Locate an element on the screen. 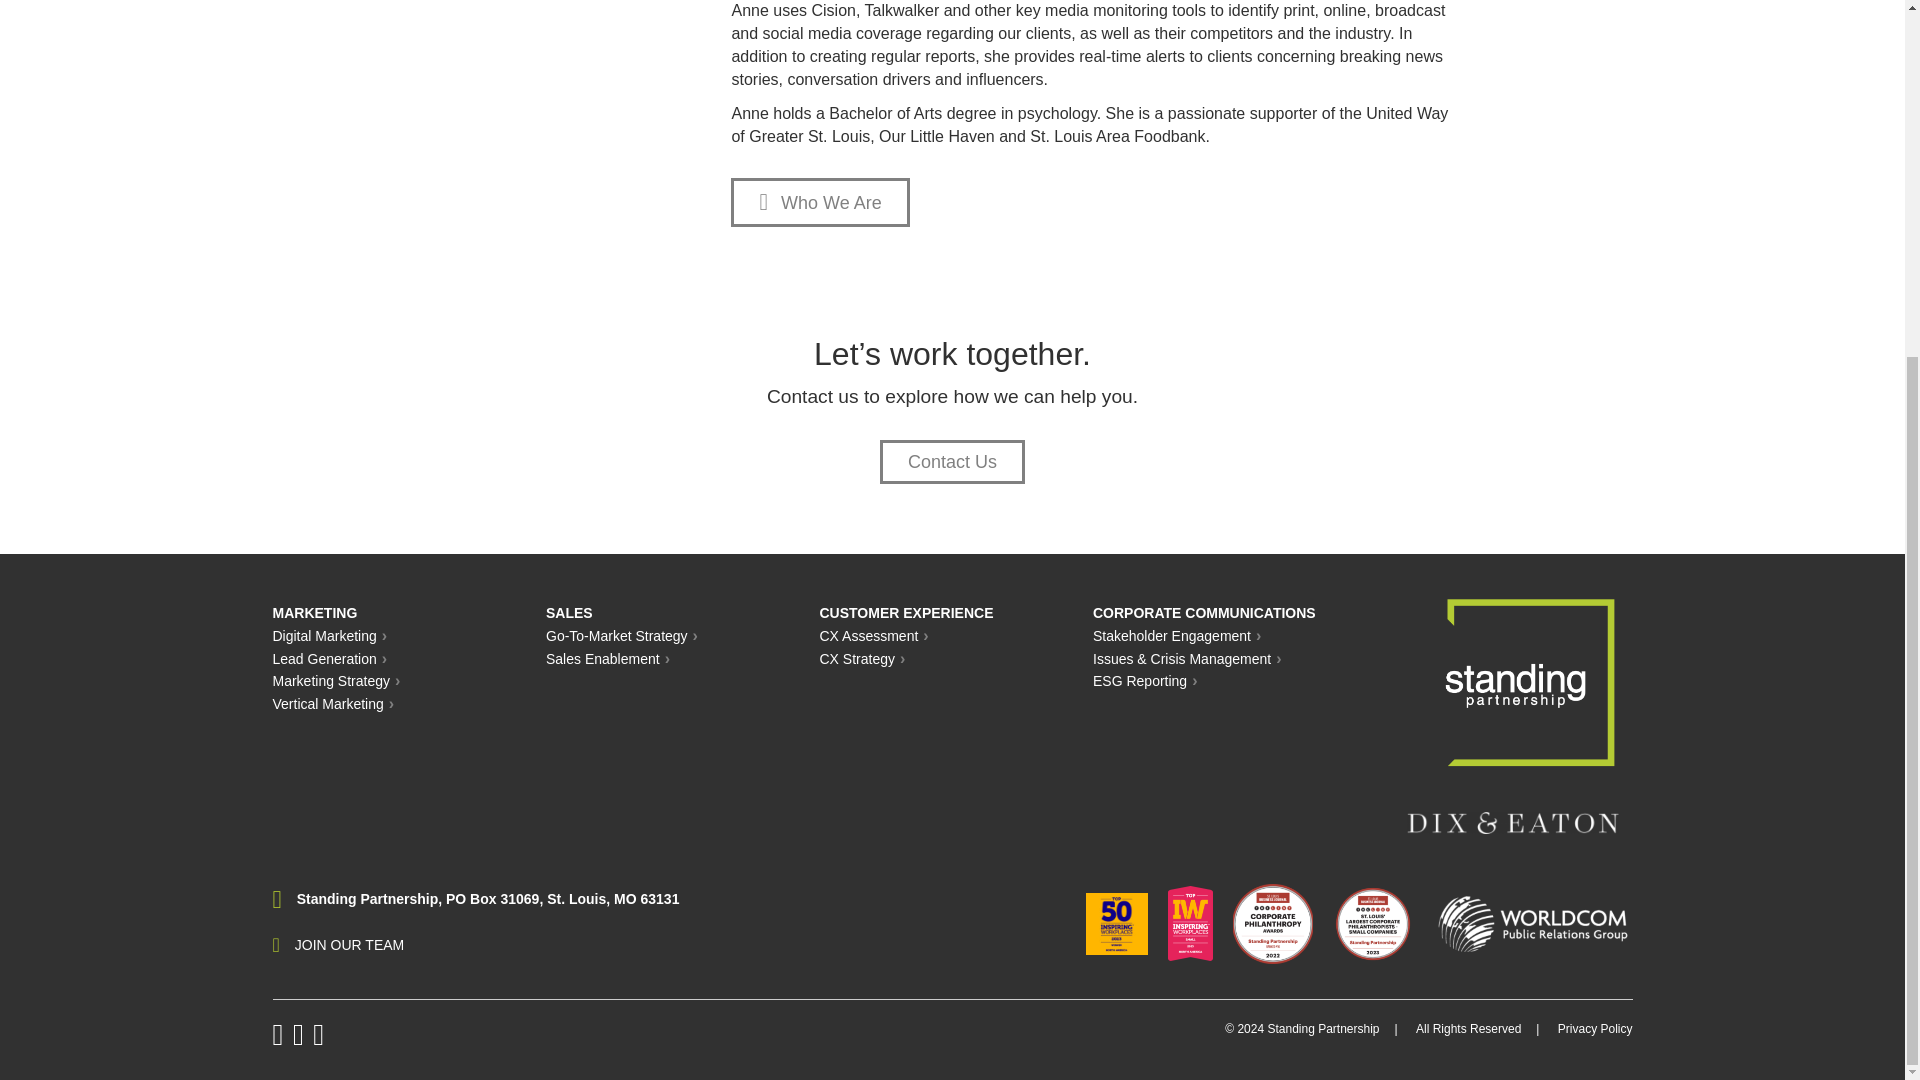 Image resolution: width=1920 pixels, height=1080 pixels. Digital Marketing is located at coordinates (324, 635).